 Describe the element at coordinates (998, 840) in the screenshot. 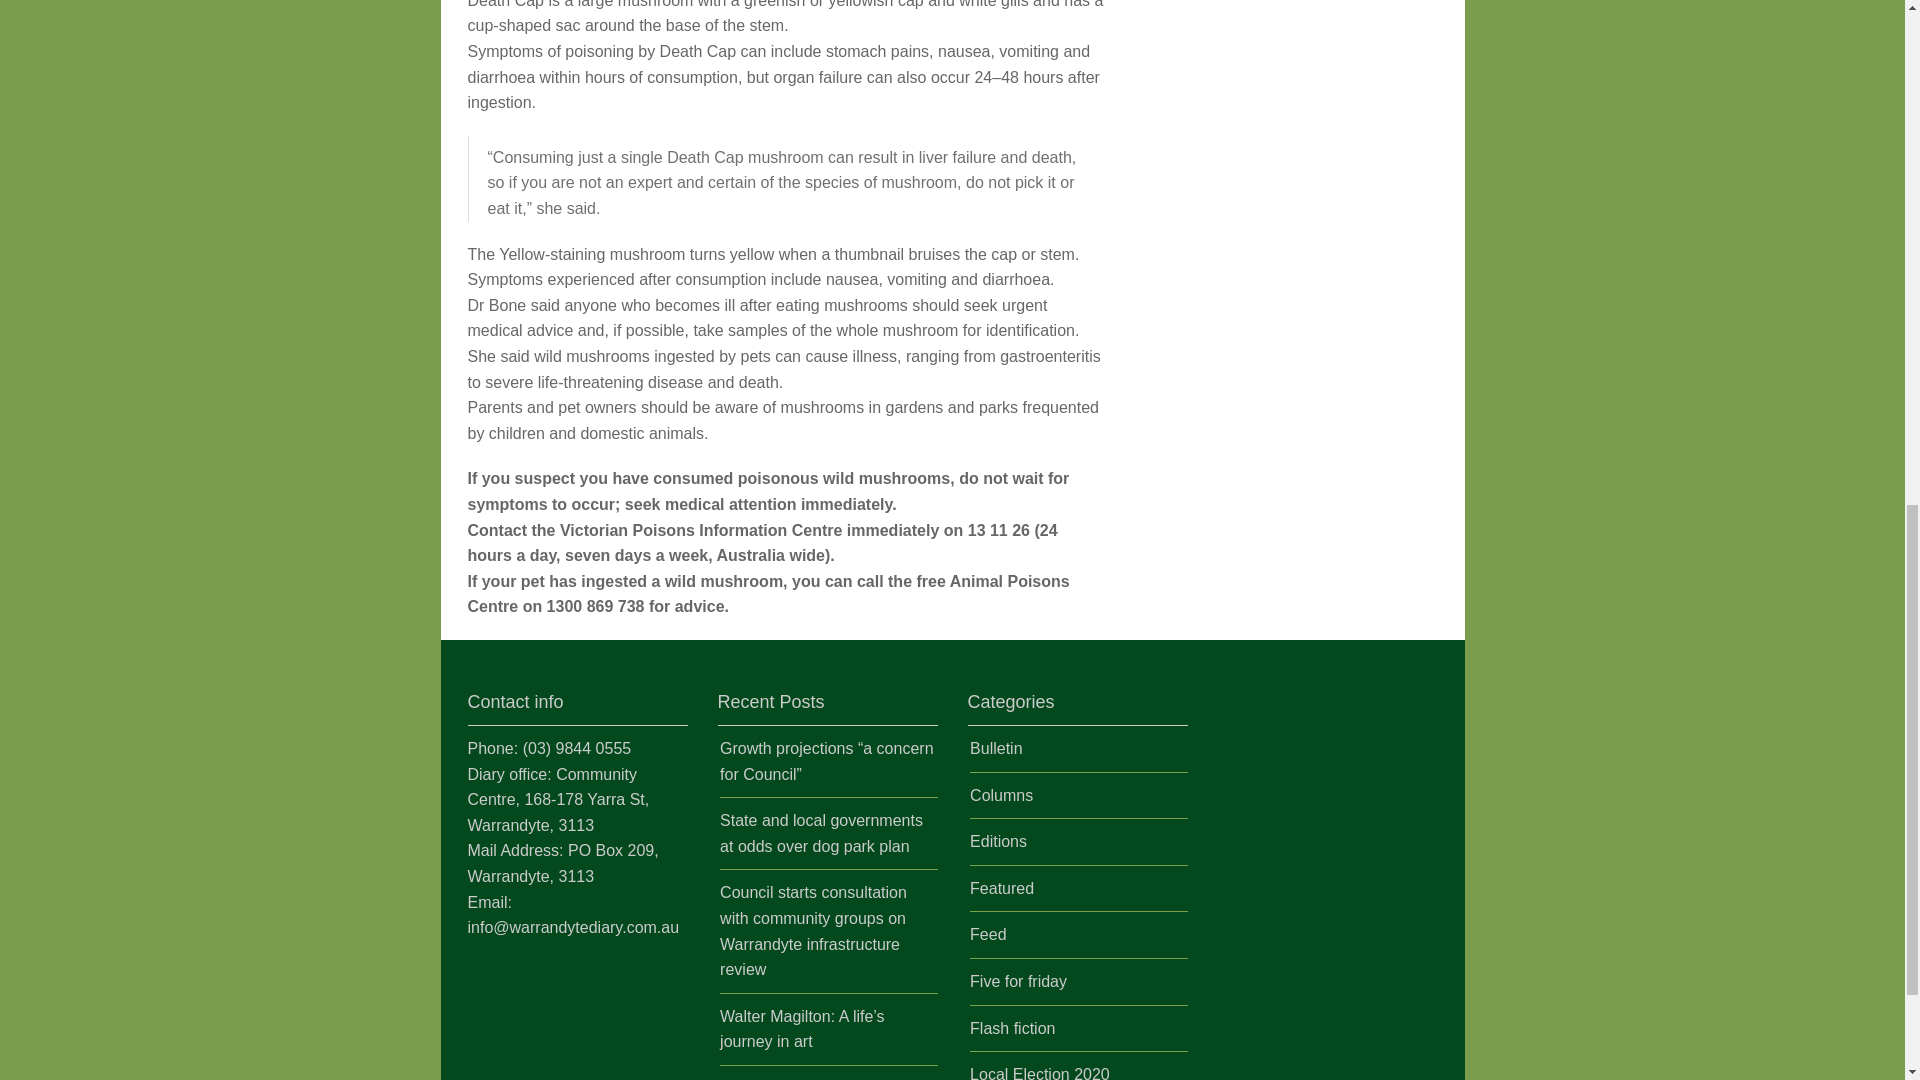

I see `Editions` at that location.